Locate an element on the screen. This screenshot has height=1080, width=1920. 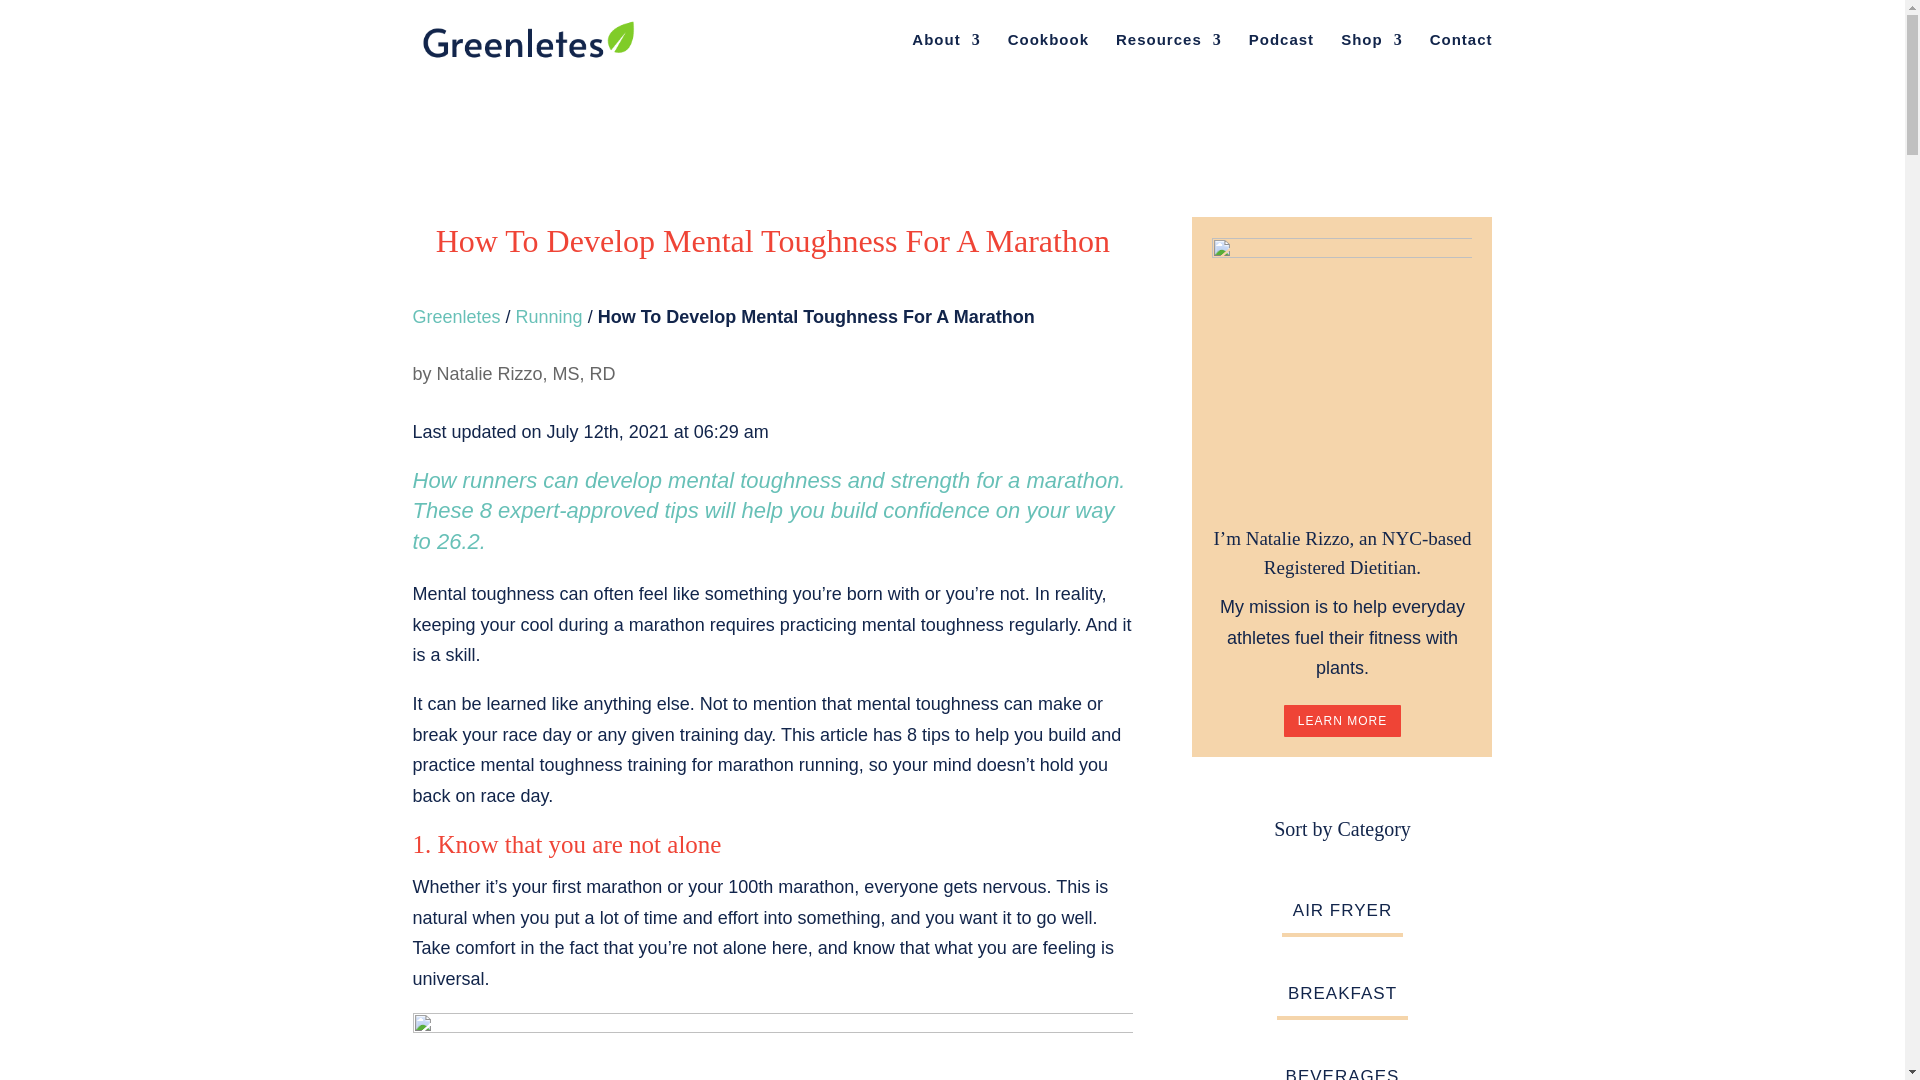
Shop is located at coordinates (1372, 56).